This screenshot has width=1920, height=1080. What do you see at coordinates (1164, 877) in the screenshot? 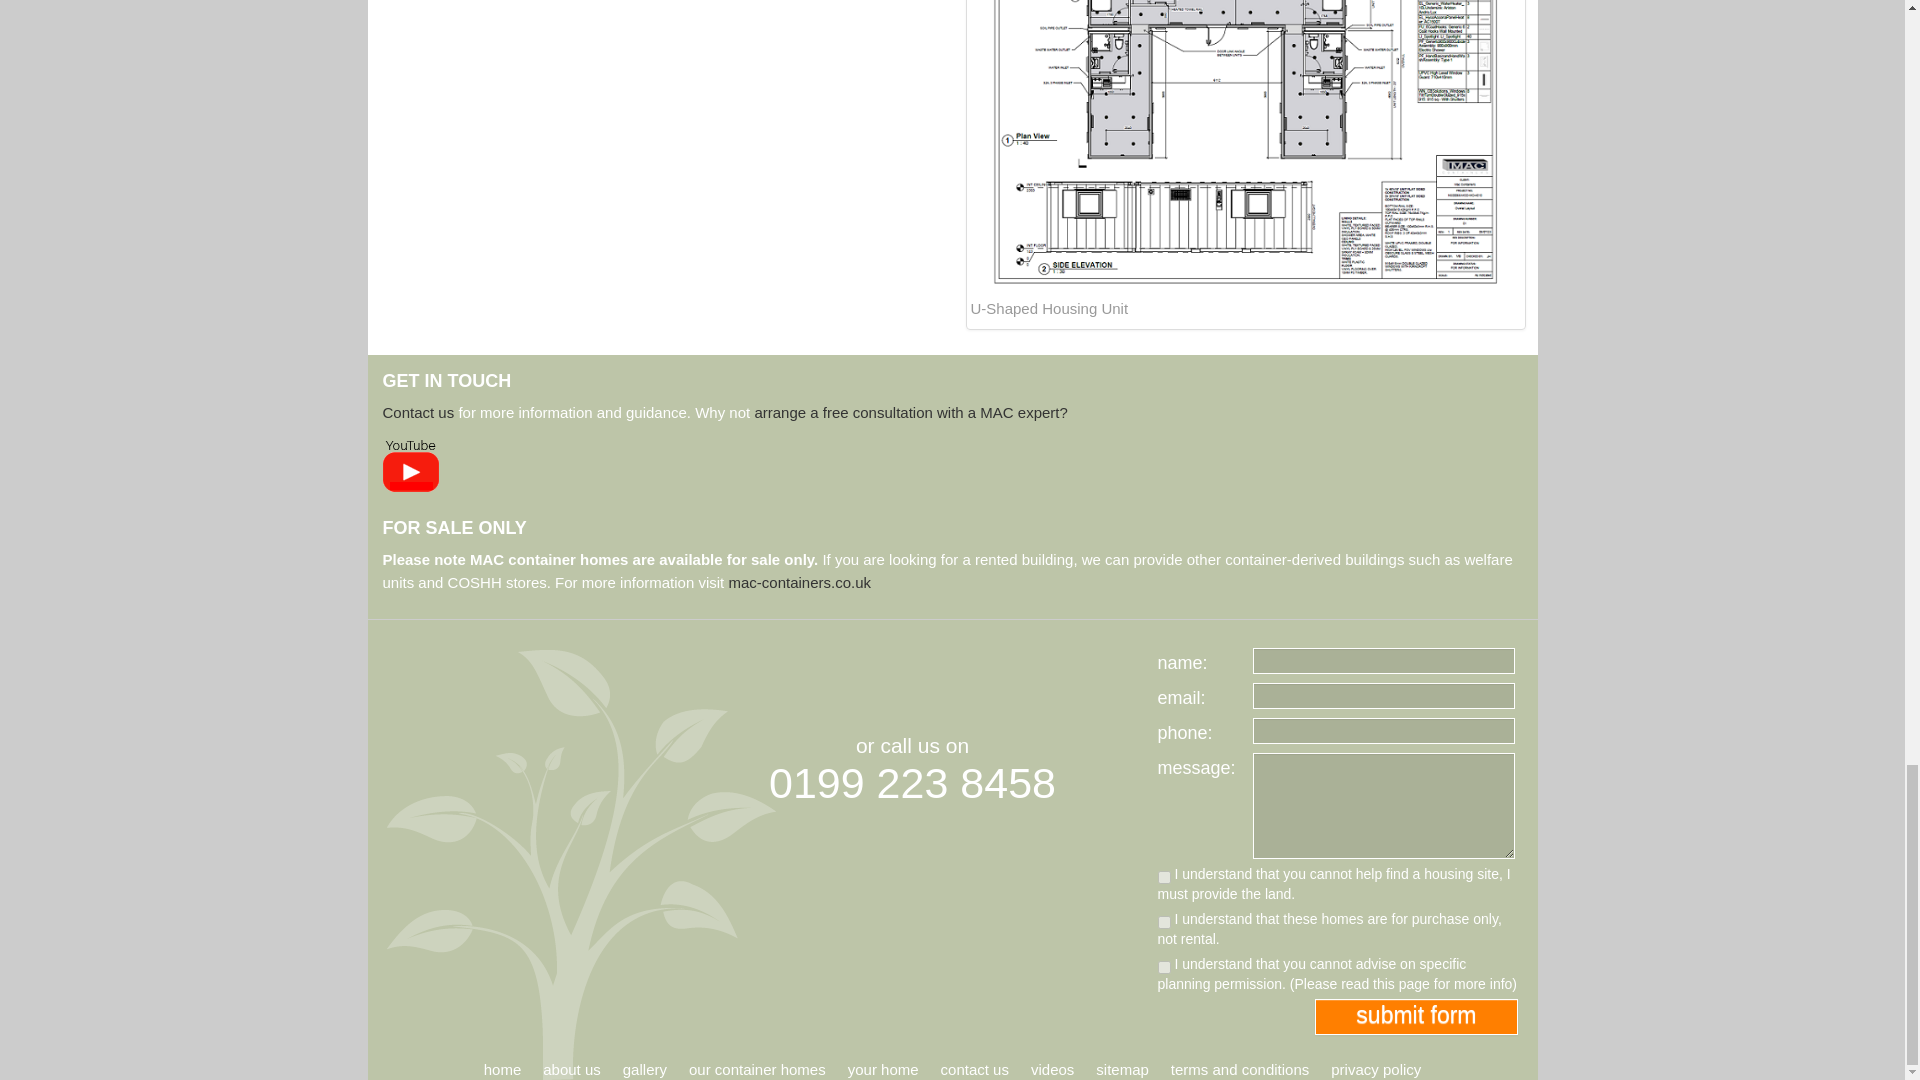
I see `on` at bounding box center [1164, 877].